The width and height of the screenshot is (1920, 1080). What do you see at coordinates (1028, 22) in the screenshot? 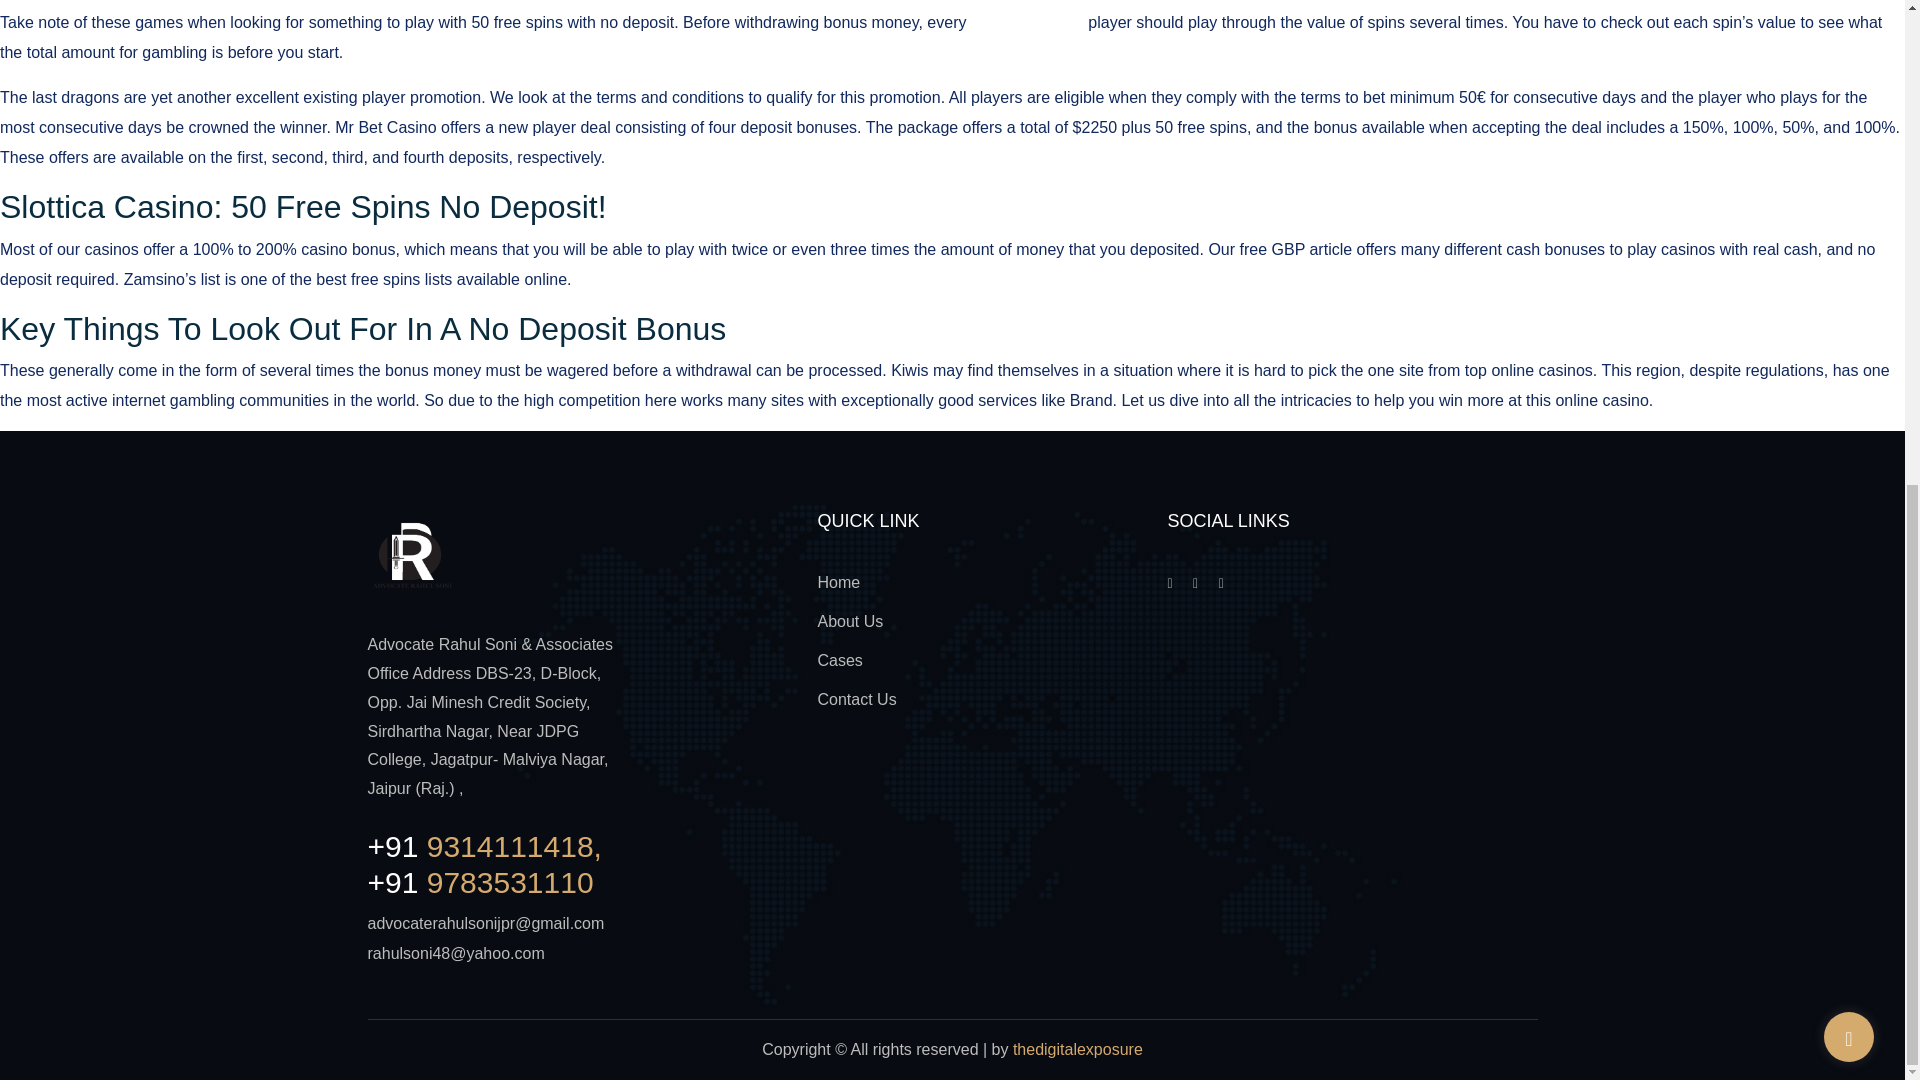
I see `informative post` at bounding box center [1028, 22].